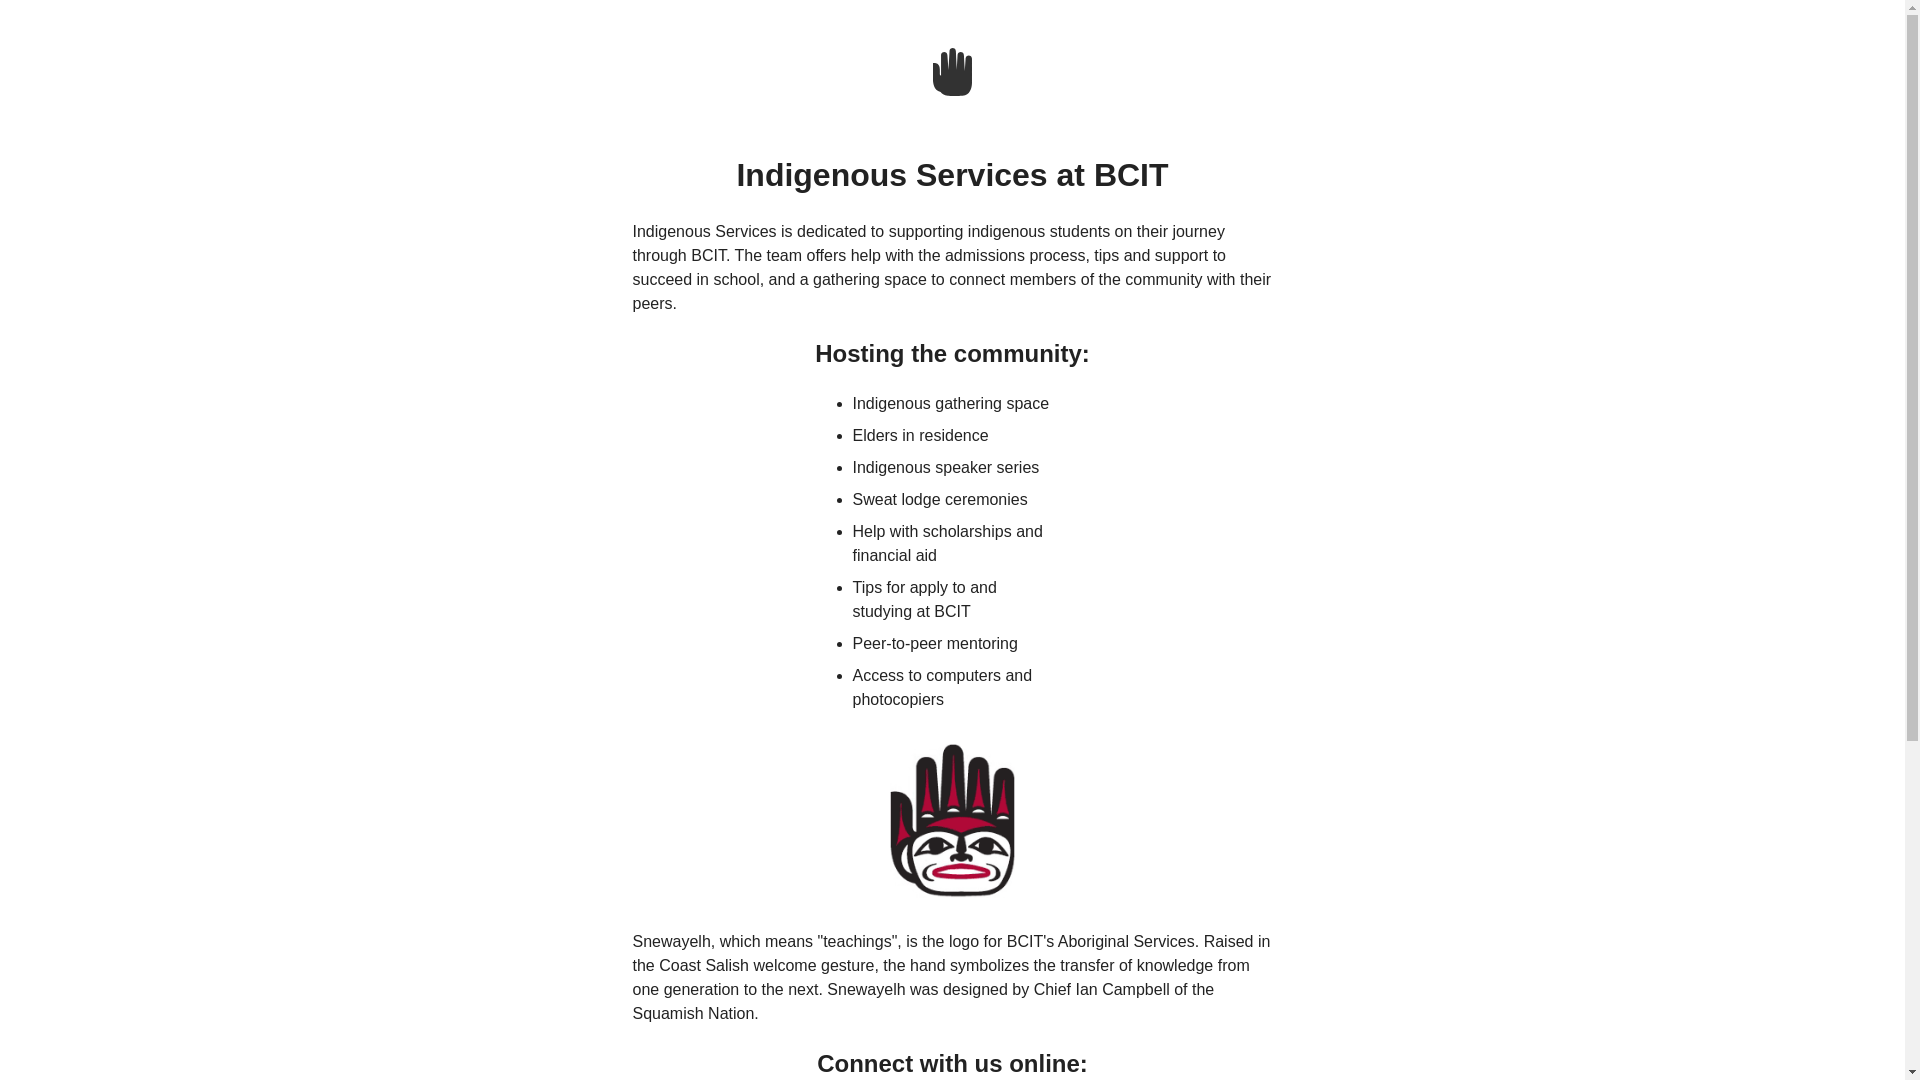 The width and height of the screenshot is (1920, 1080). What do you see at coordinates (952, 72) in the screenshot?
I see `BCIT House Post` at bounding box center [952, 72].